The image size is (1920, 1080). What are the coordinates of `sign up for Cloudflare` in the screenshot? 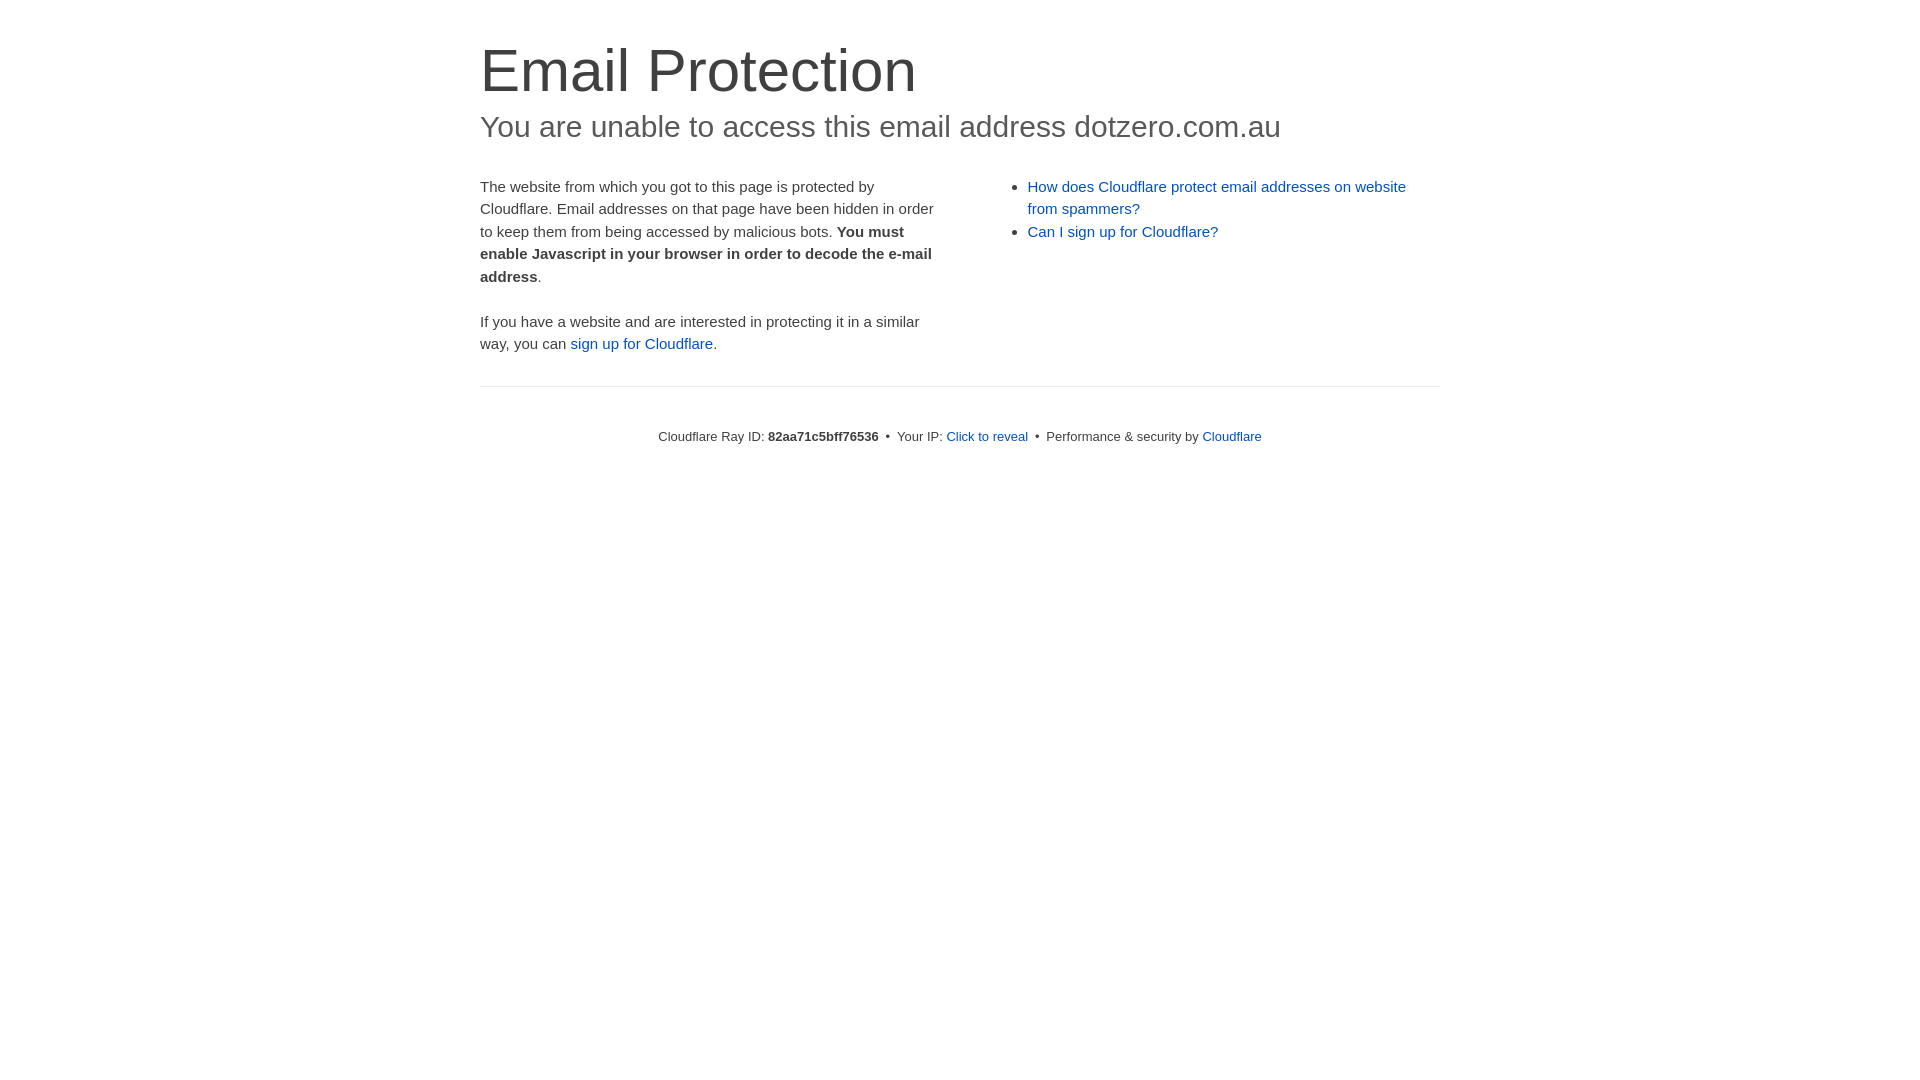 It's located at (642, 344).